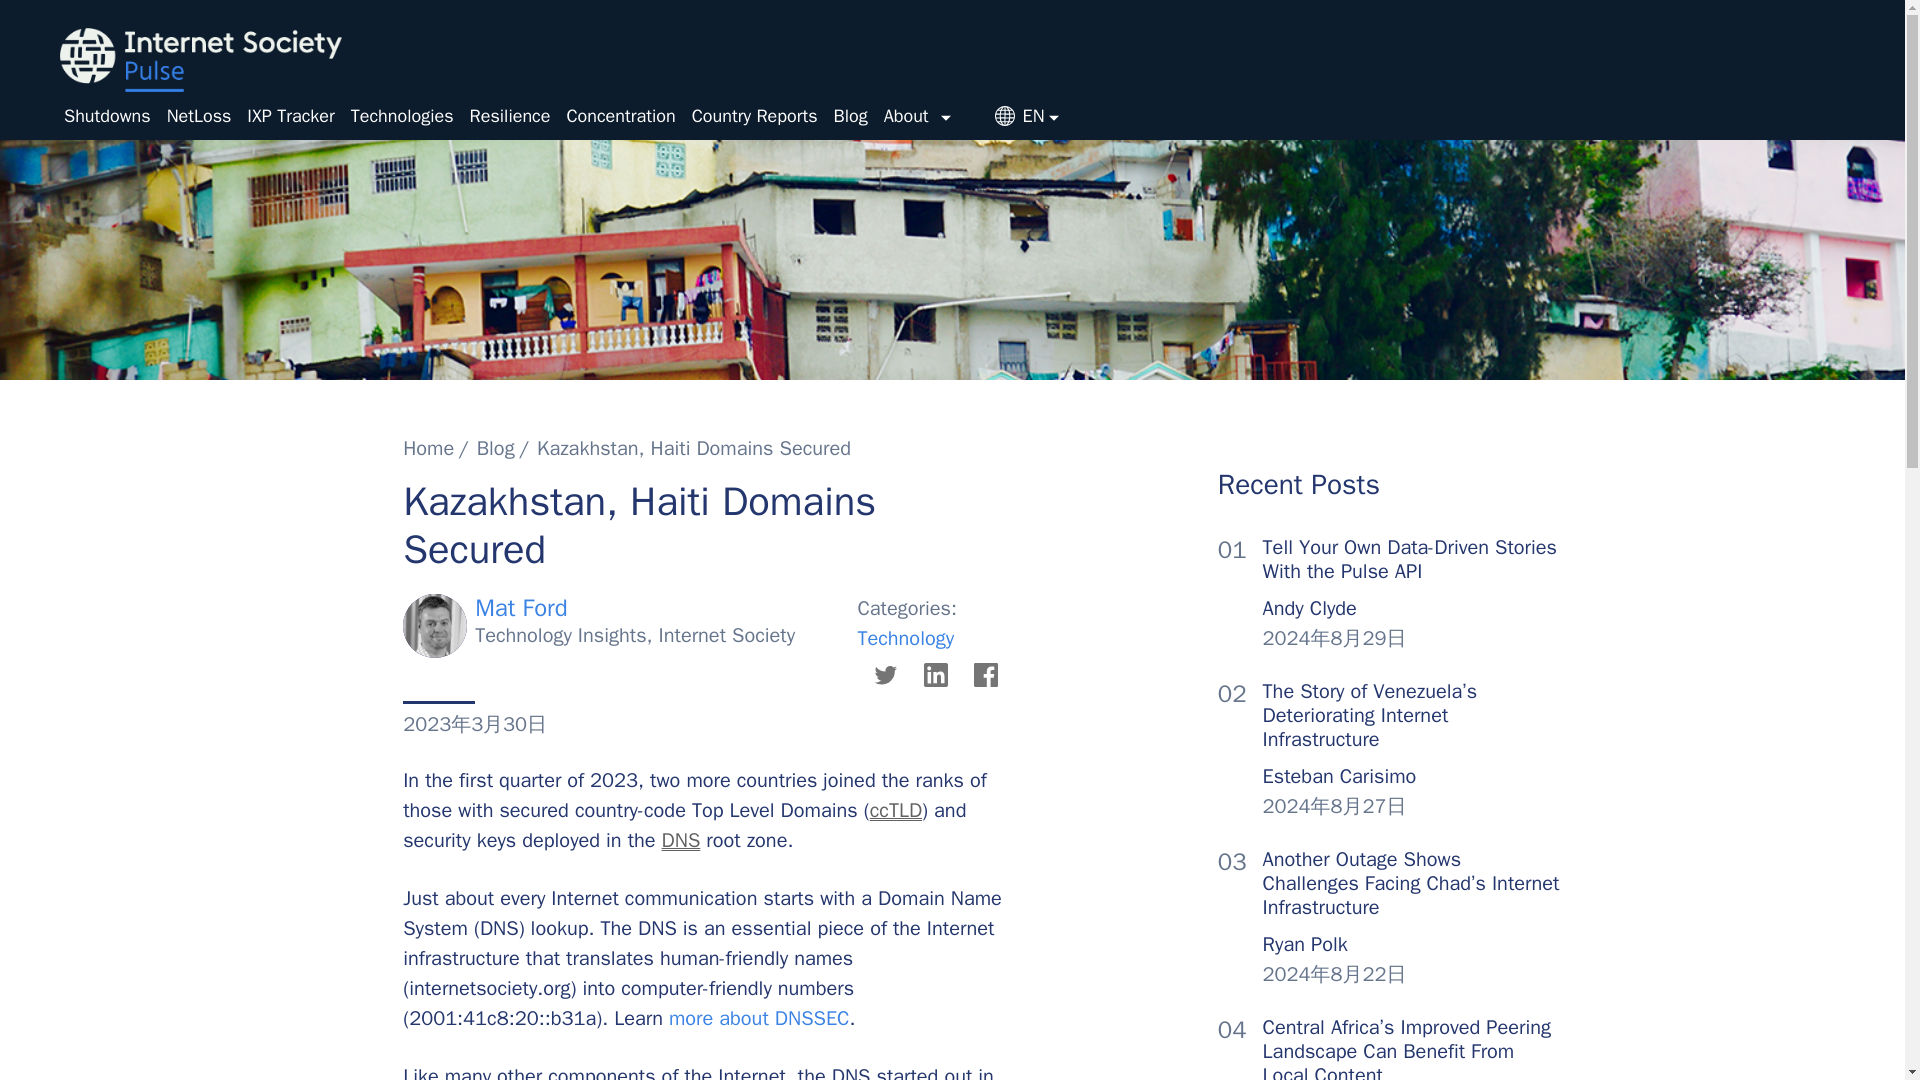 This screenshot has height=1080, width=1920. I want to click on NetLoss, so click(200, 116).